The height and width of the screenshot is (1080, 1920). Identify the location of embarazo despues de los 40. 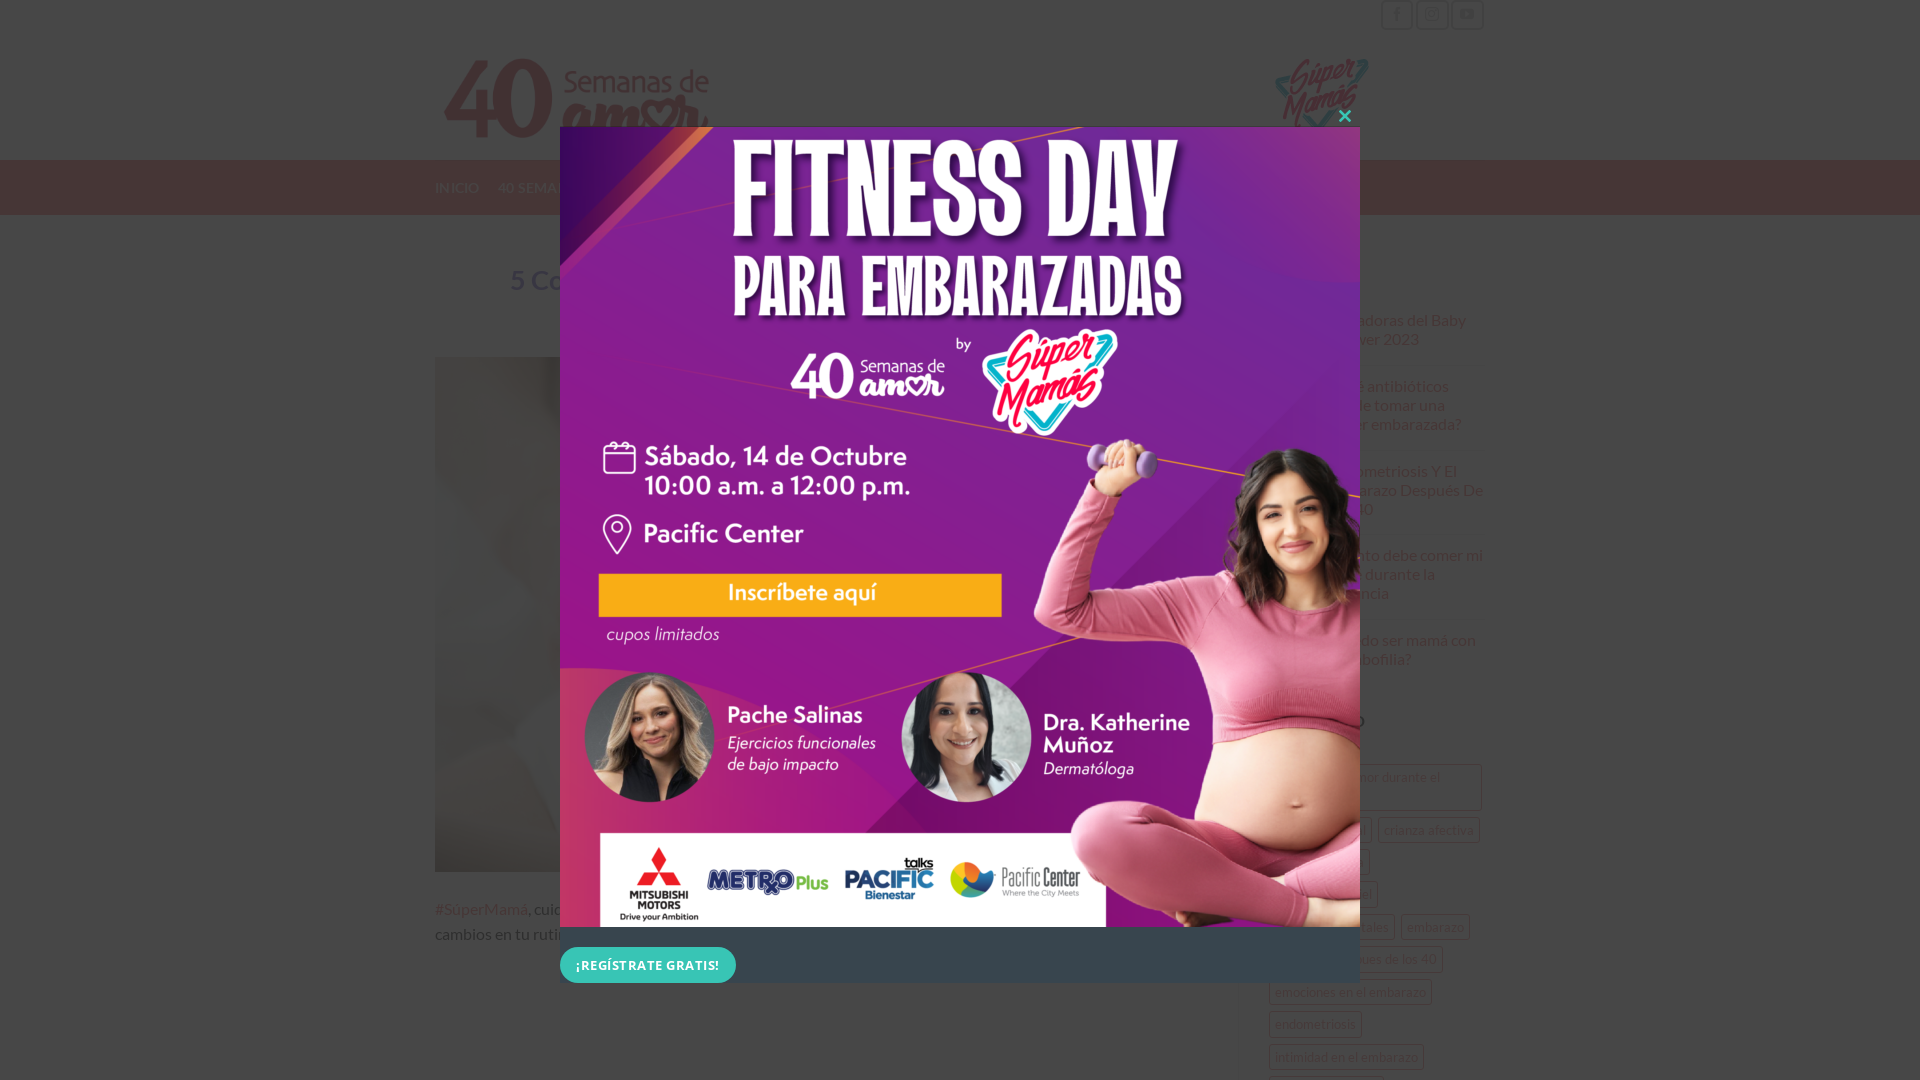
(1355, 959).